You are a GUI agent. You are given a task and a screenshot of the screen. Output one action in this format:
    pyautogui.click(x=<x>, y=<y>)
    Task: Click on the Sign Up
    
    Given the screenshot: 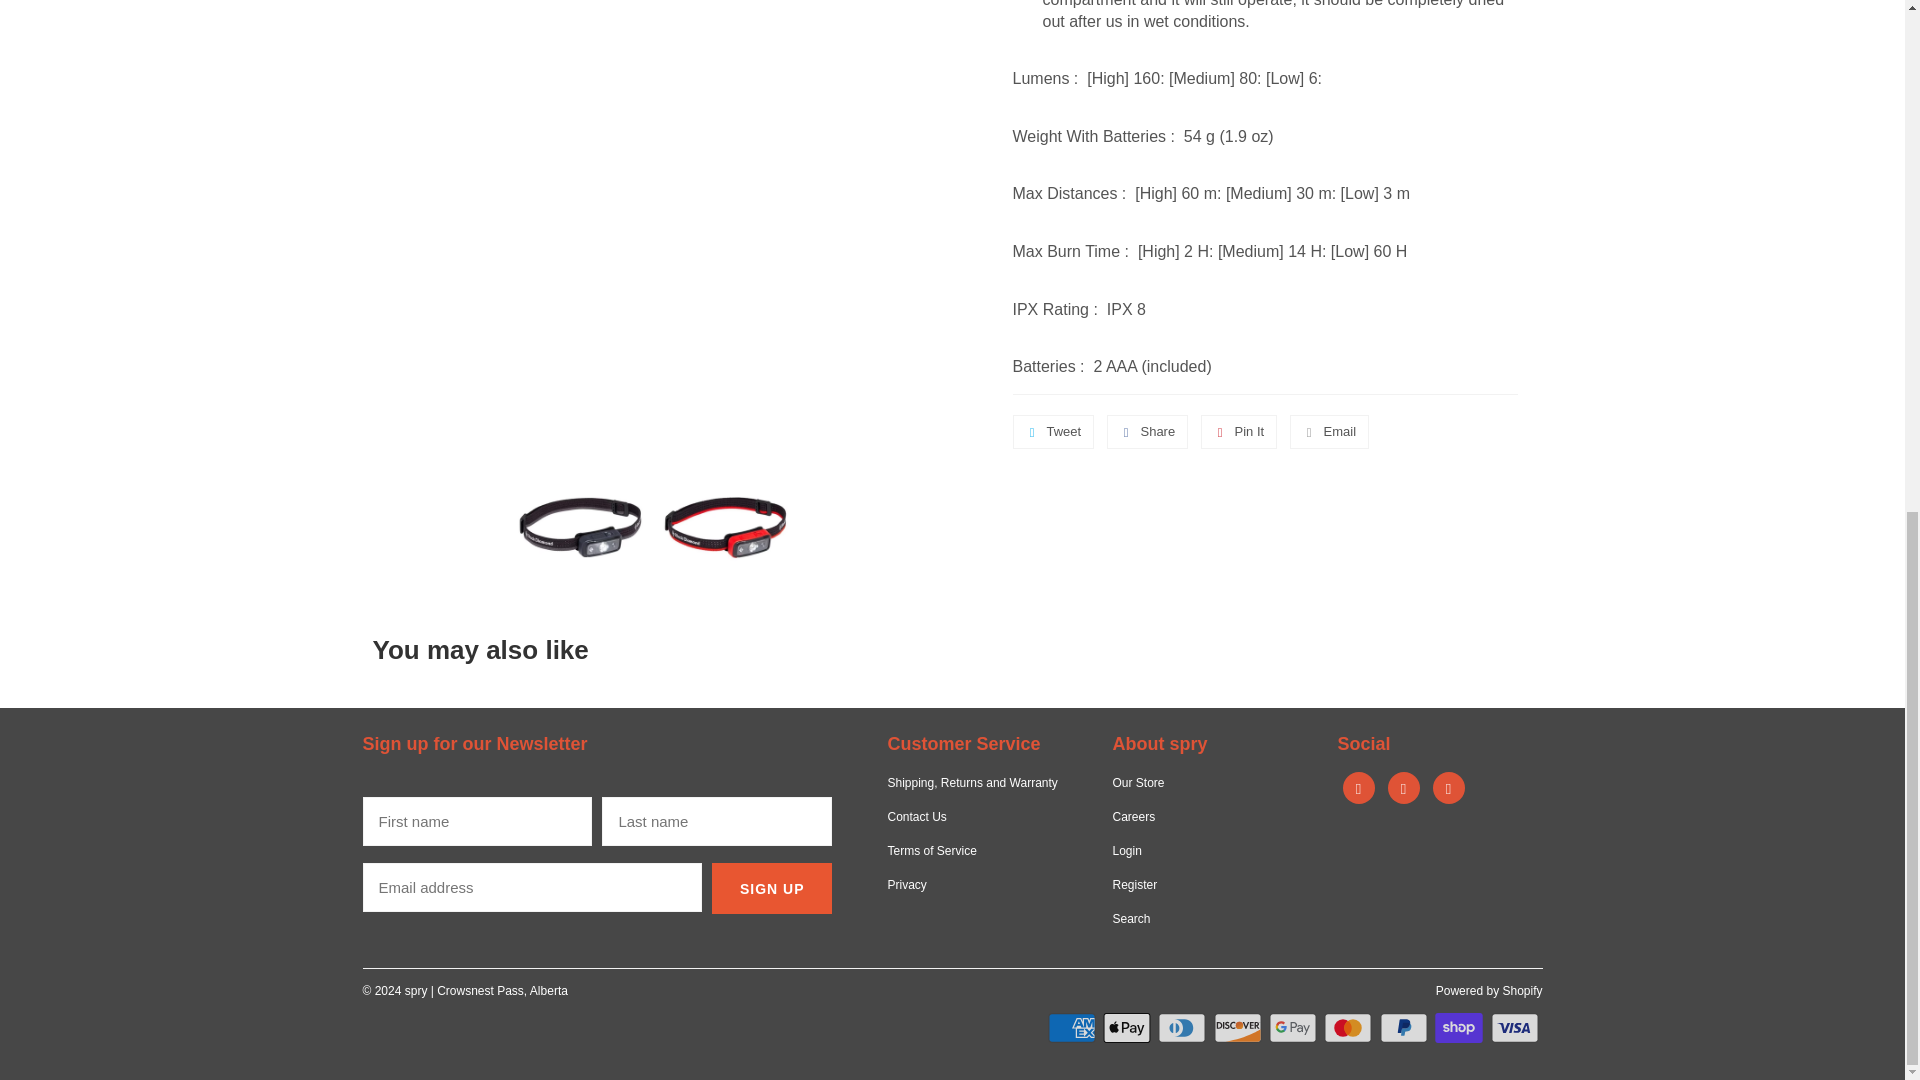 What is the action you would take?
    pyautogui.click(x=772, y=888)
    